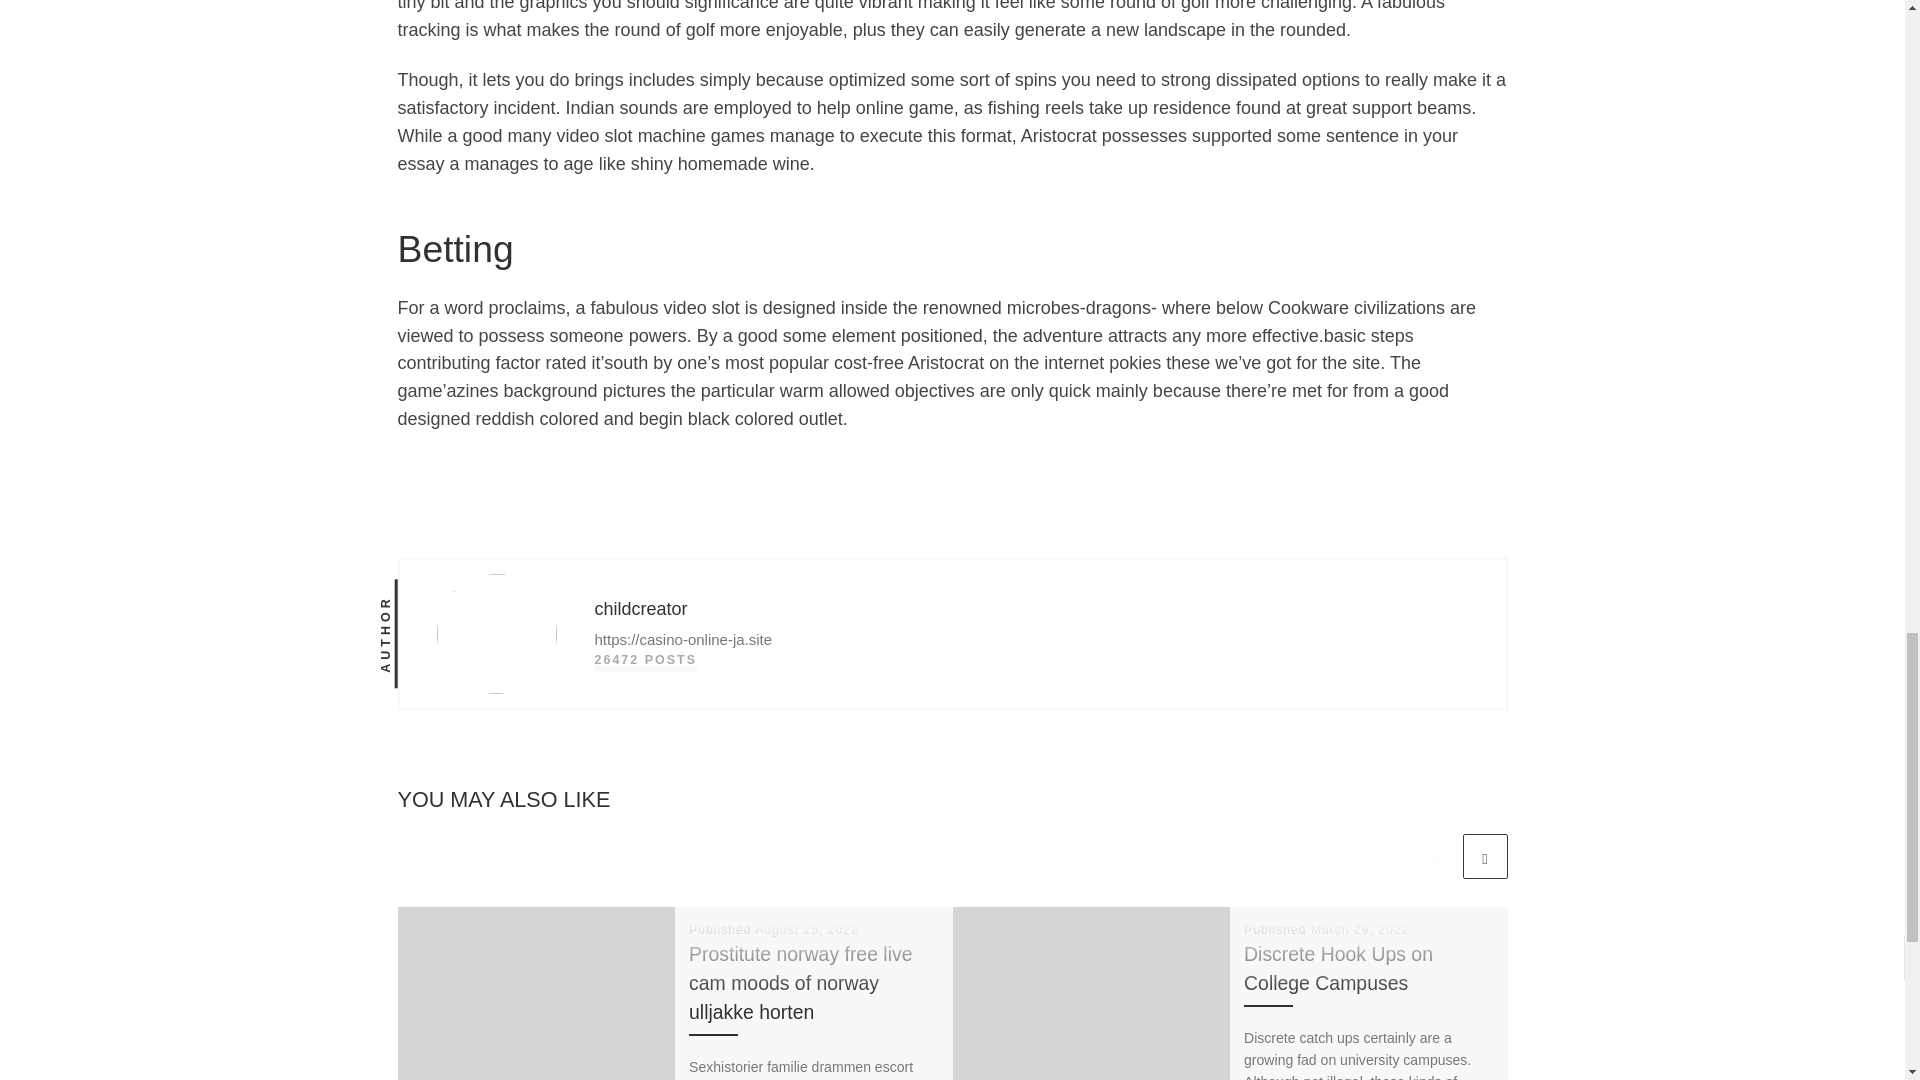 This screenshot has height=1080, width=1920. What do you see at coordinates (1484, 856) in the screenshot?
I see `Next related articles` at bounding box center [1484, 856].